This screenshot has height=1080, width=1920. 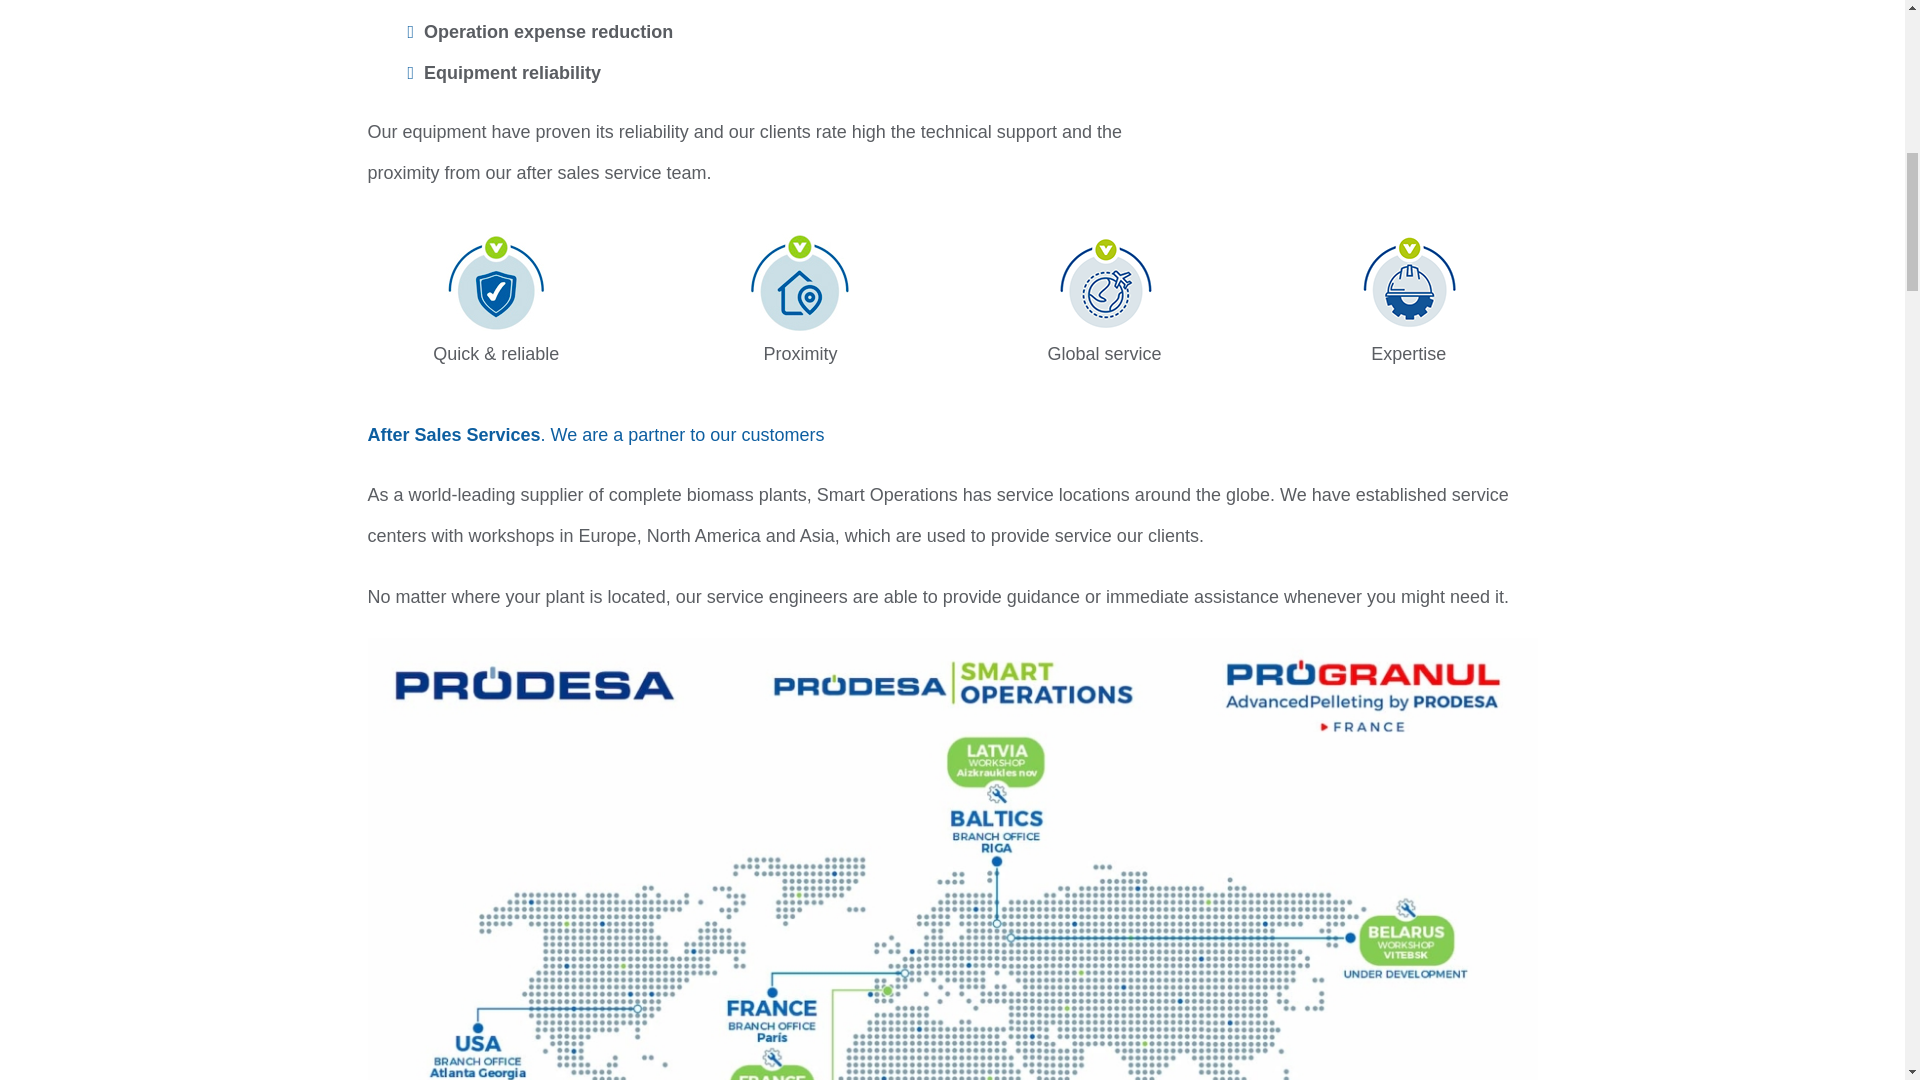 What do you see at coordinates (1104, 284) in the screenshot?
I see `Contact` at bounding box center [1104, 284].